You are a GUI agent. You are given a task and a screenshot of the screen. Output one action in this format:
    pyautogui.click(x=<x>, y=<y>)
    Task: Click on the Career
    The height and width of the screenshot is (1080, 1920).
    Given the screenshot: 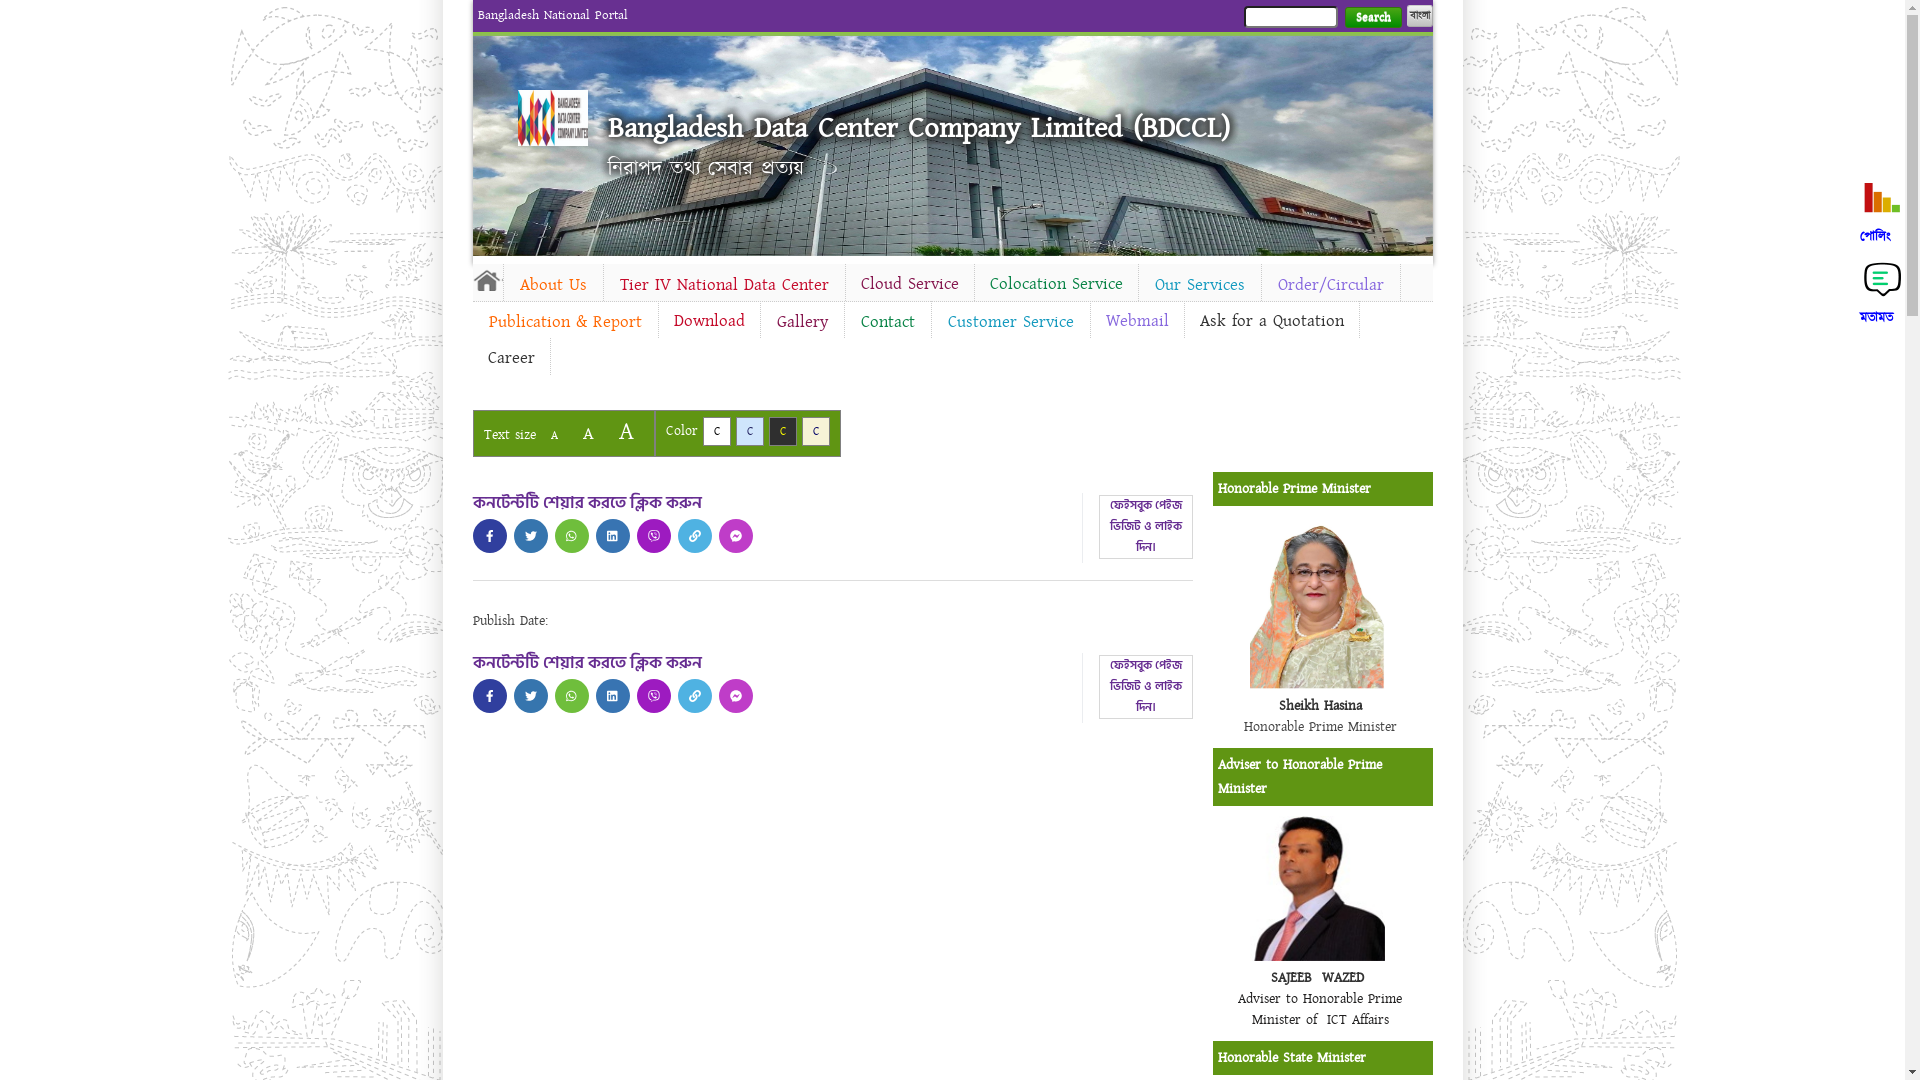 What is the action you would take?
    pyautogui.click(x=510, y=358)
    